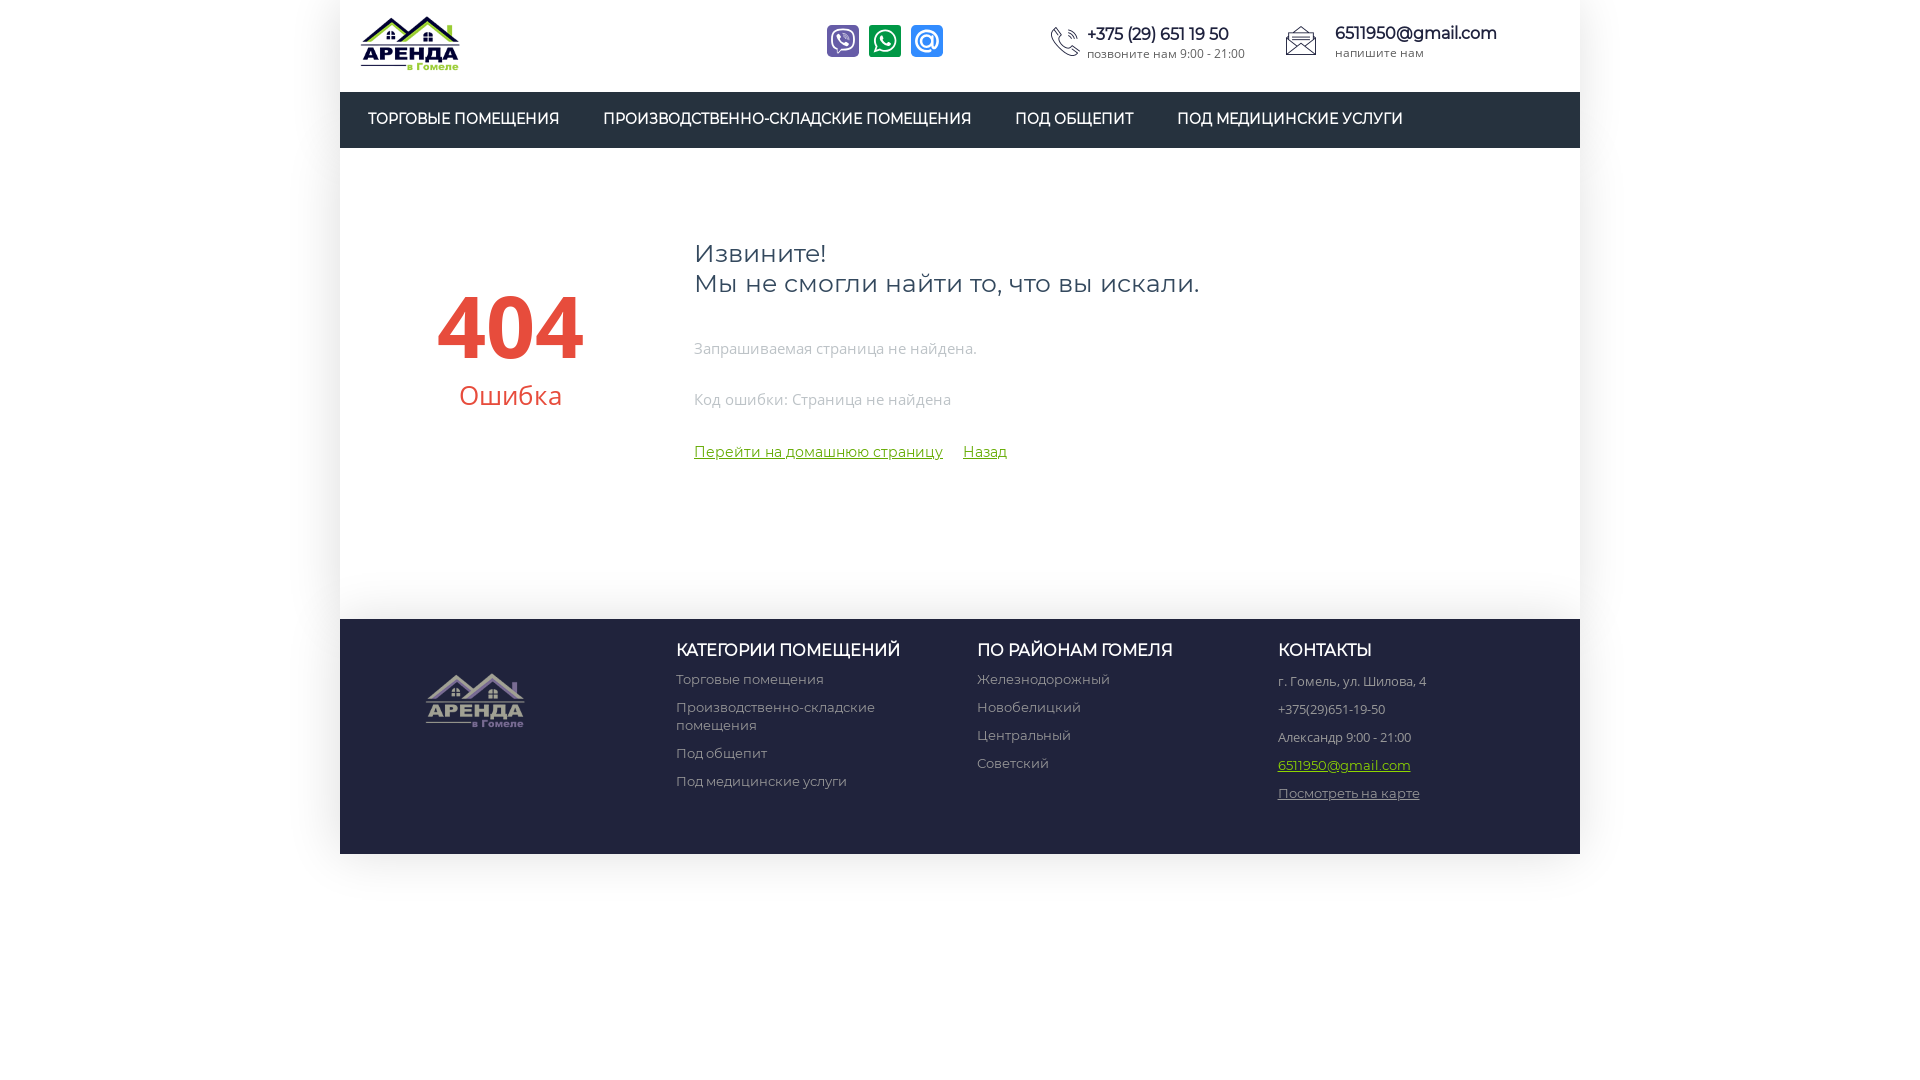 The width and height of the screenshot is (1920, 1080). What do you see at coordinates (1344, 765) in the screenshot?
I see `6511950@gmail.com` at bounding box center [1344, 765].